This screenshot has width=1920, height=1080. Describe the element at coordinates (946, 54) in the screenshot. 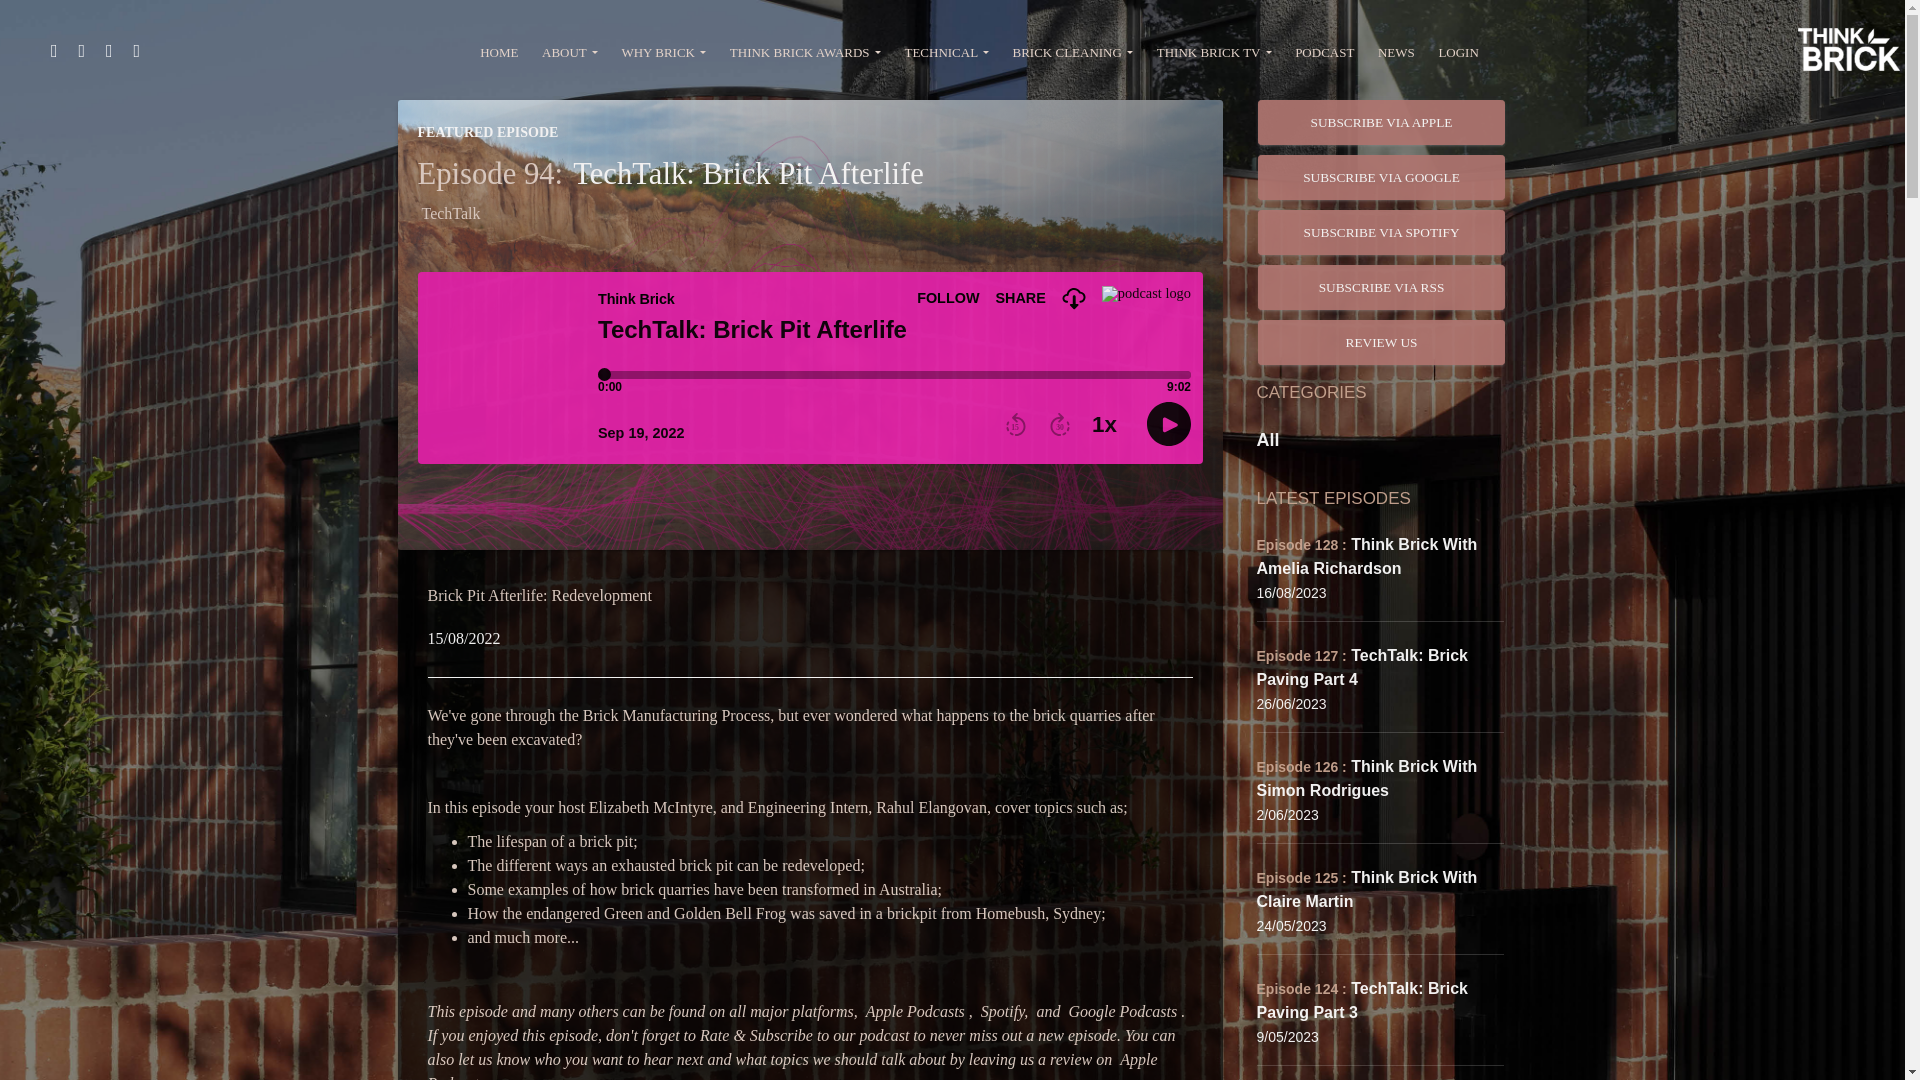

I see `TECHNICAL` at that location.